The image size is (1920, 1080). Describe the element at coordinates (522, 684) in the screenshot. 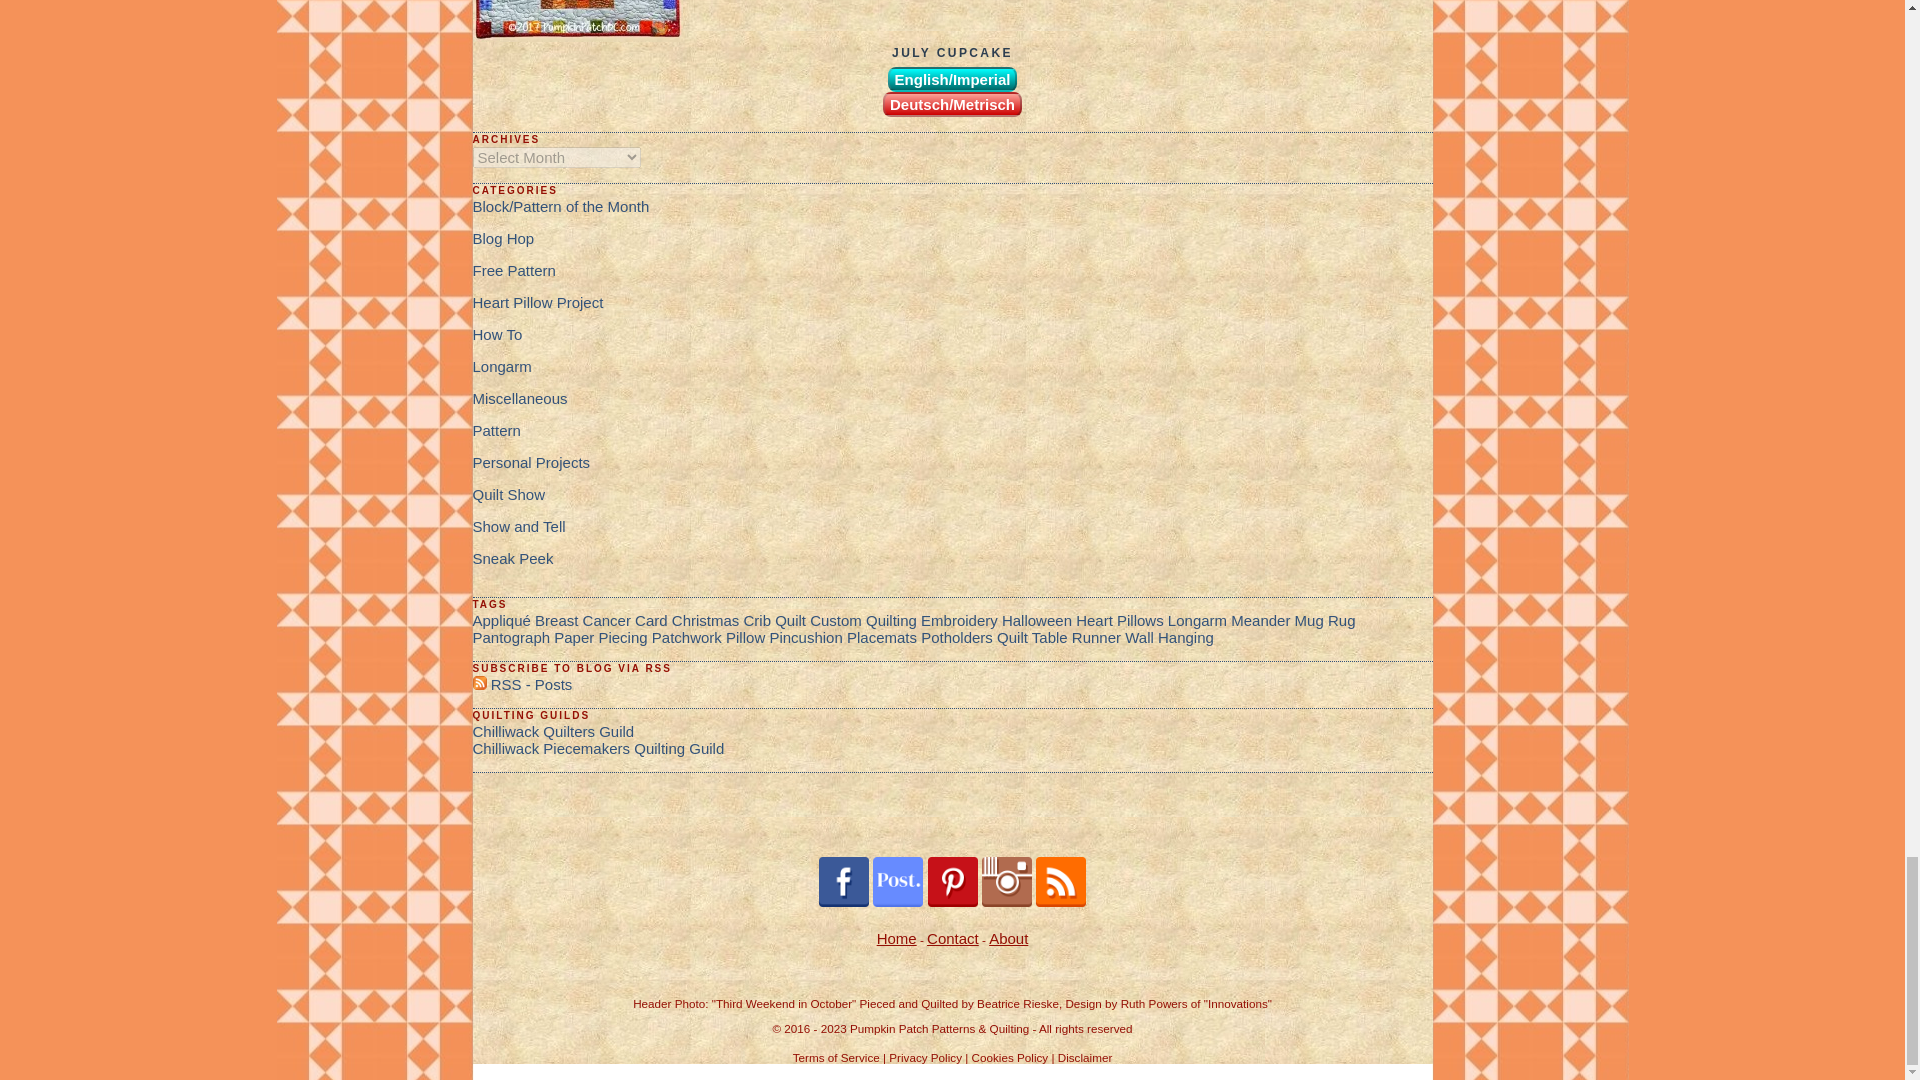

I see `Subscribe to posts` at that location.